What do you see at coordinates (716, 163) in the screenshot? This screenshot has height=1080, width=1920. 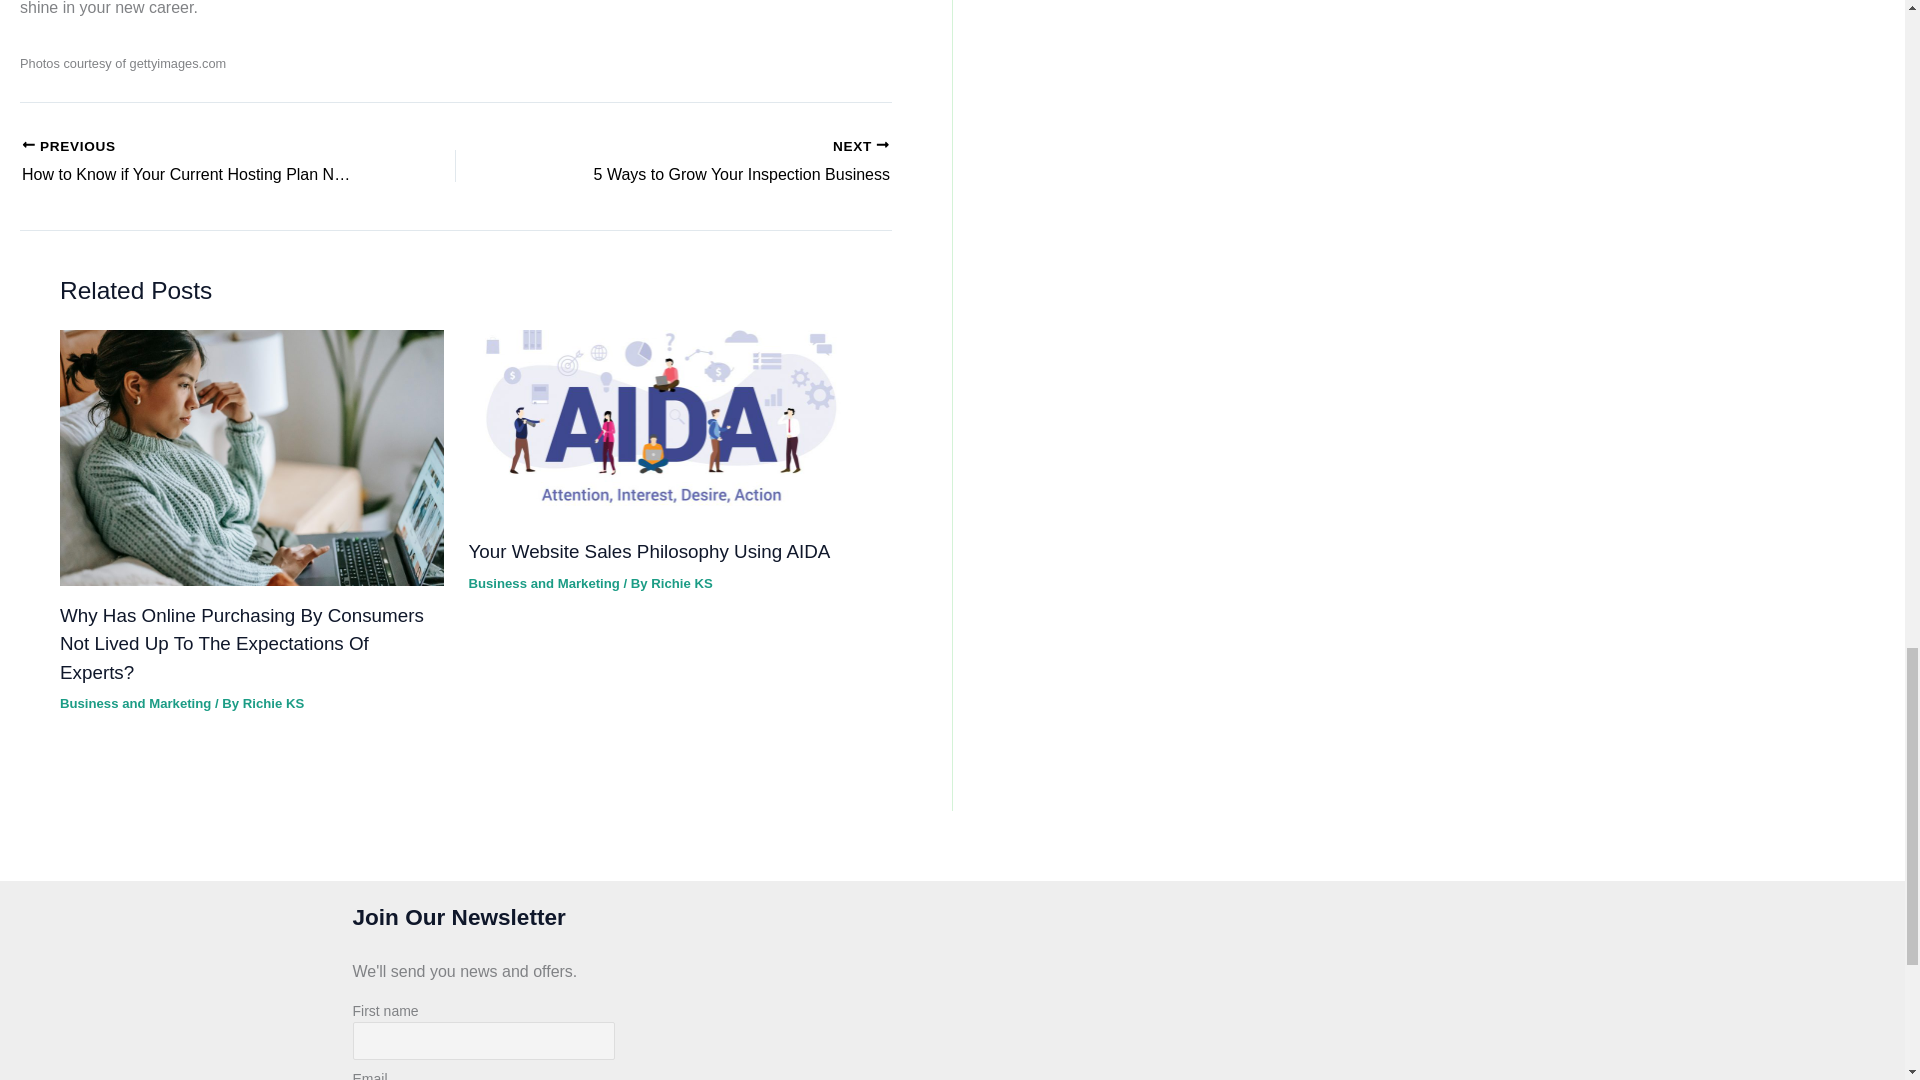 I see `View all posts by Richie KS` at bounding box center [716, 163].